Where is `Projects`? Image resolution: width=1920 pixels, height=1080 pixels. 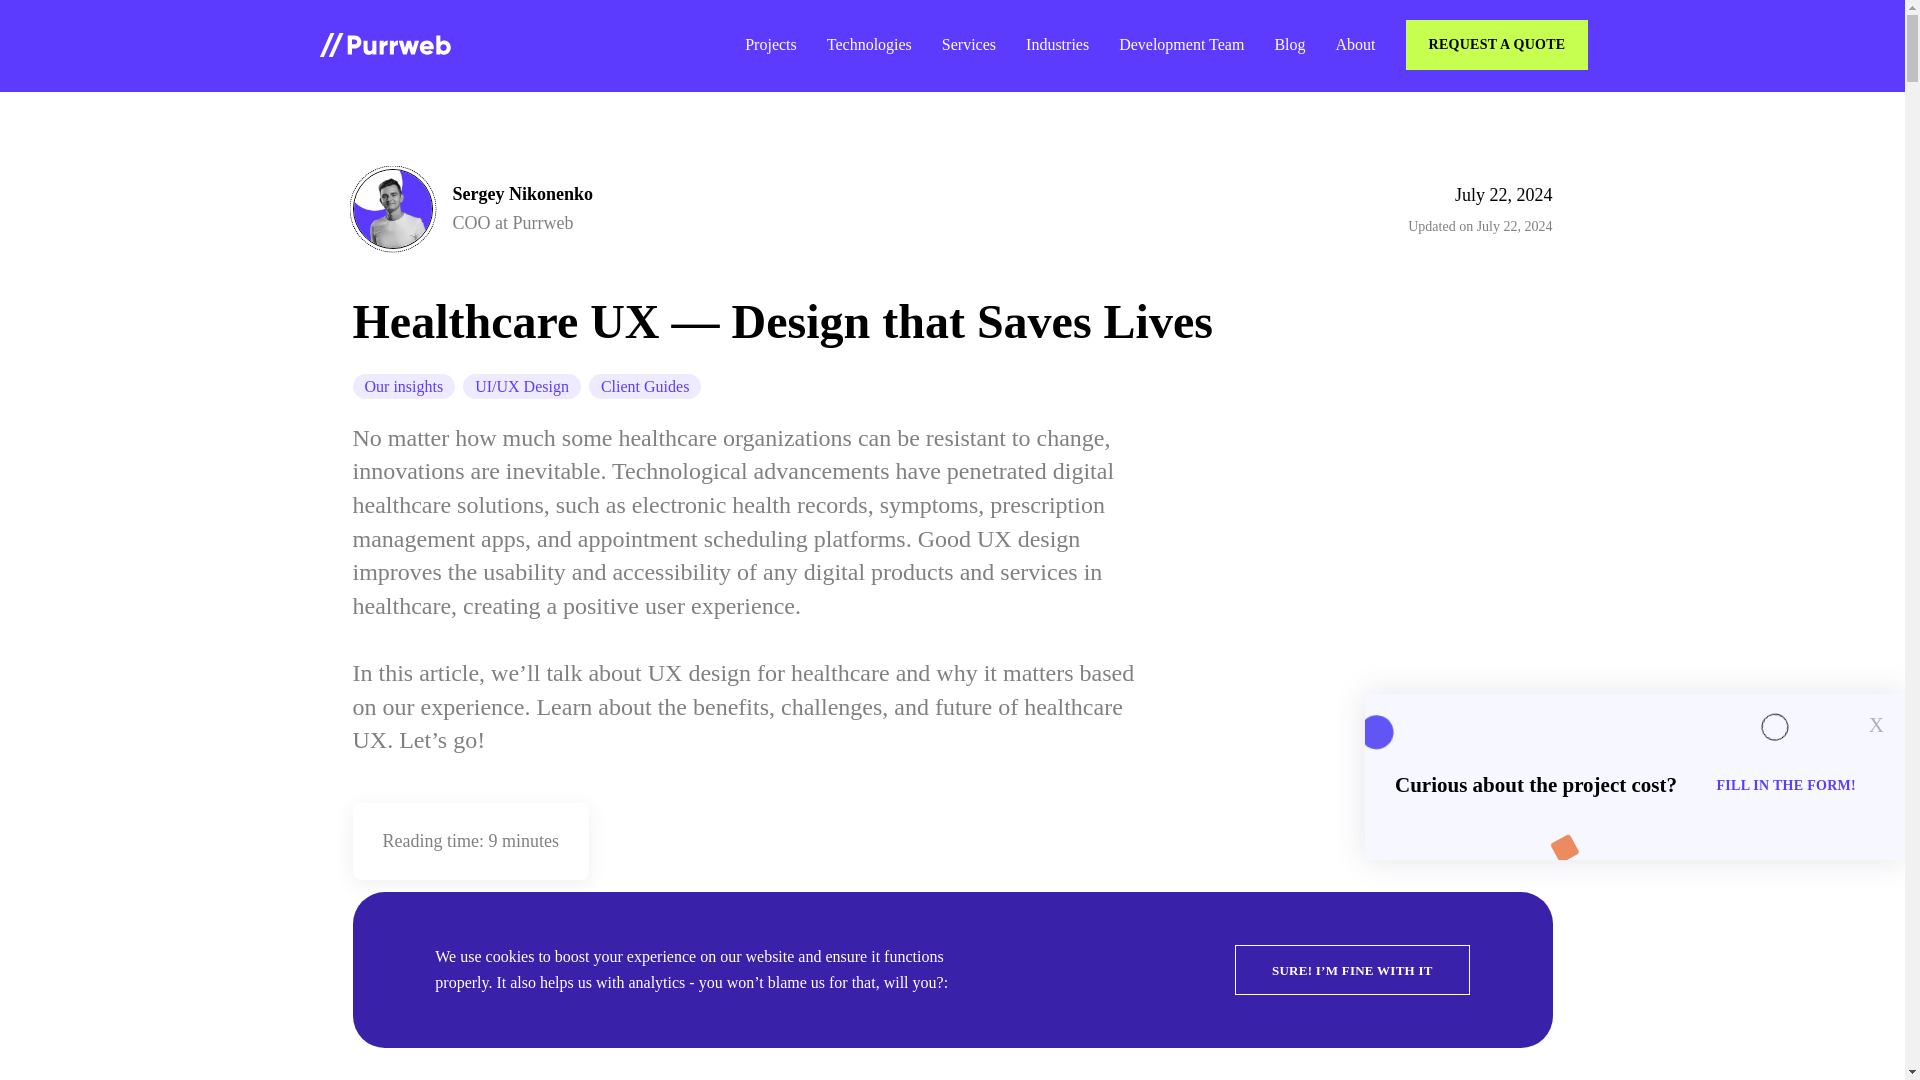
Projects is located at coordinates (770, 44).